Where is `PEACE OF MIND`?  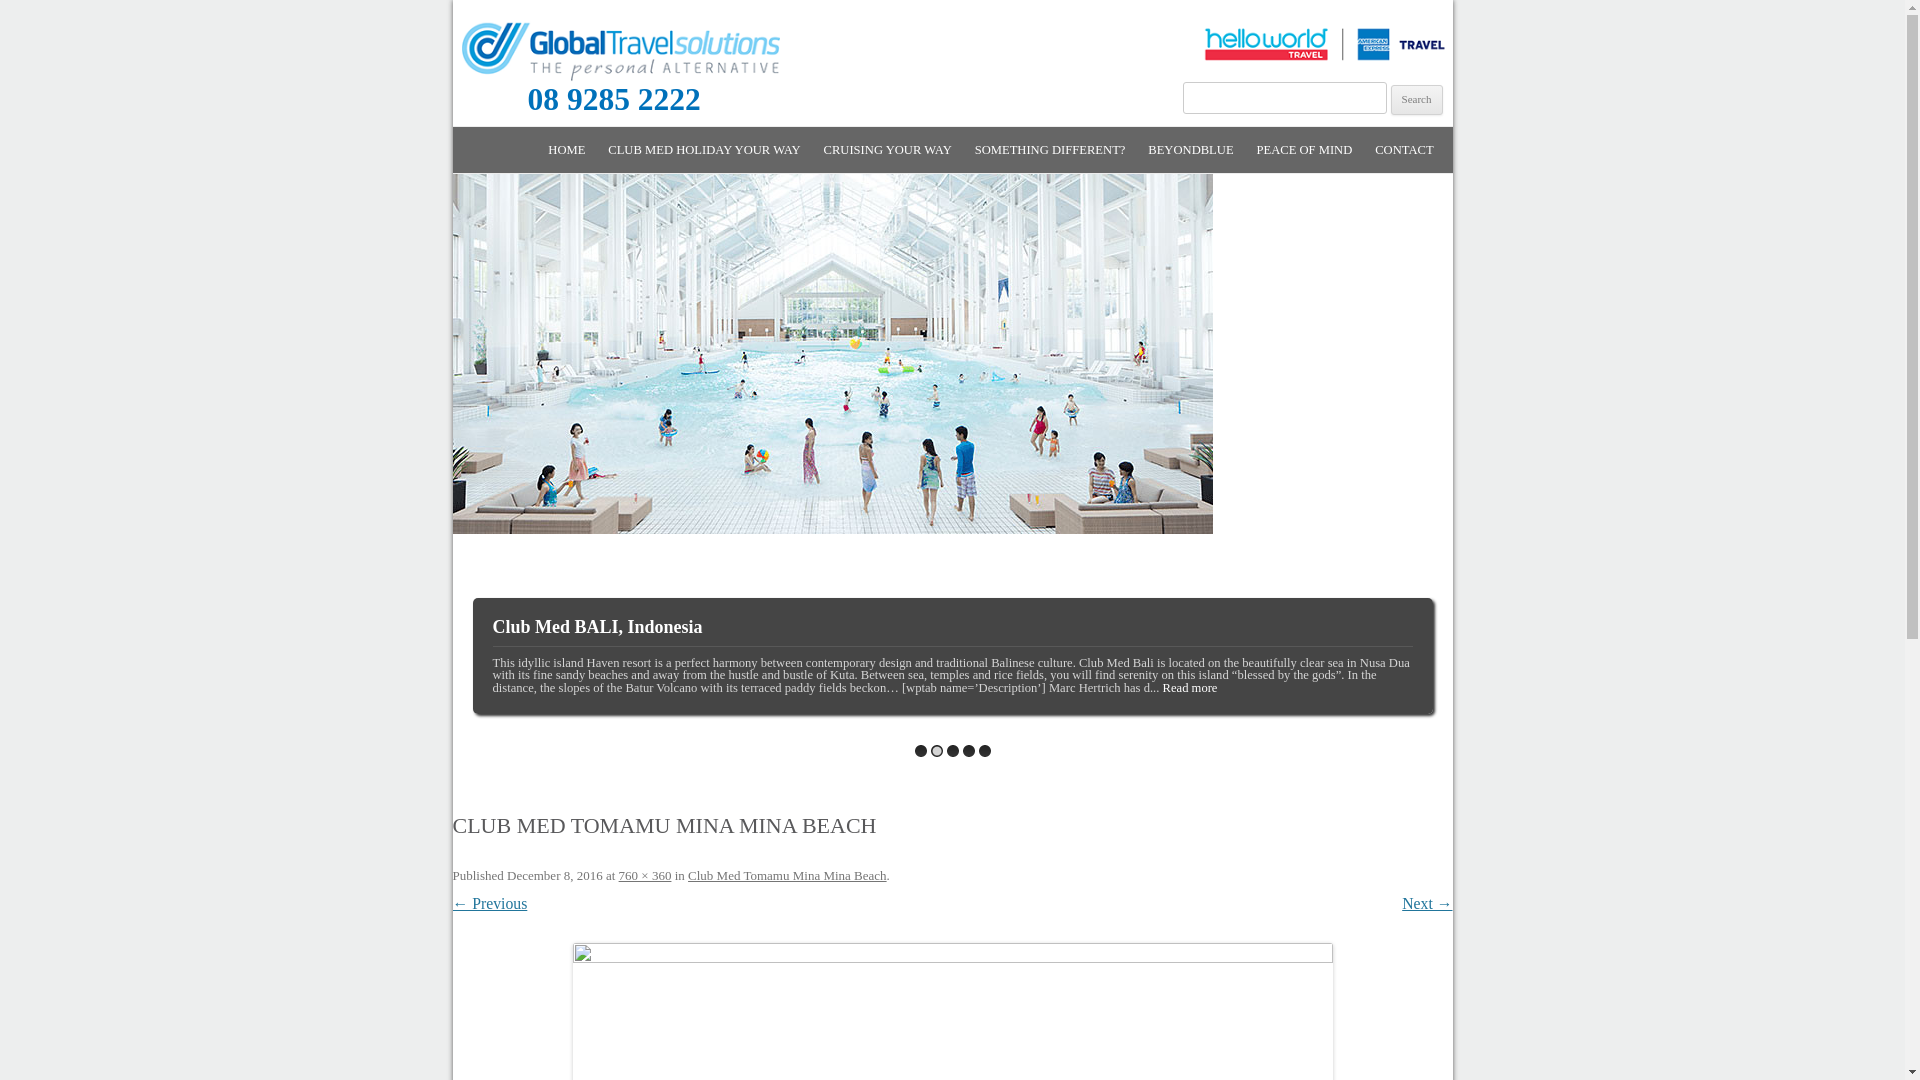 PEACE OF MIND is located at coordinates (1304, 150).